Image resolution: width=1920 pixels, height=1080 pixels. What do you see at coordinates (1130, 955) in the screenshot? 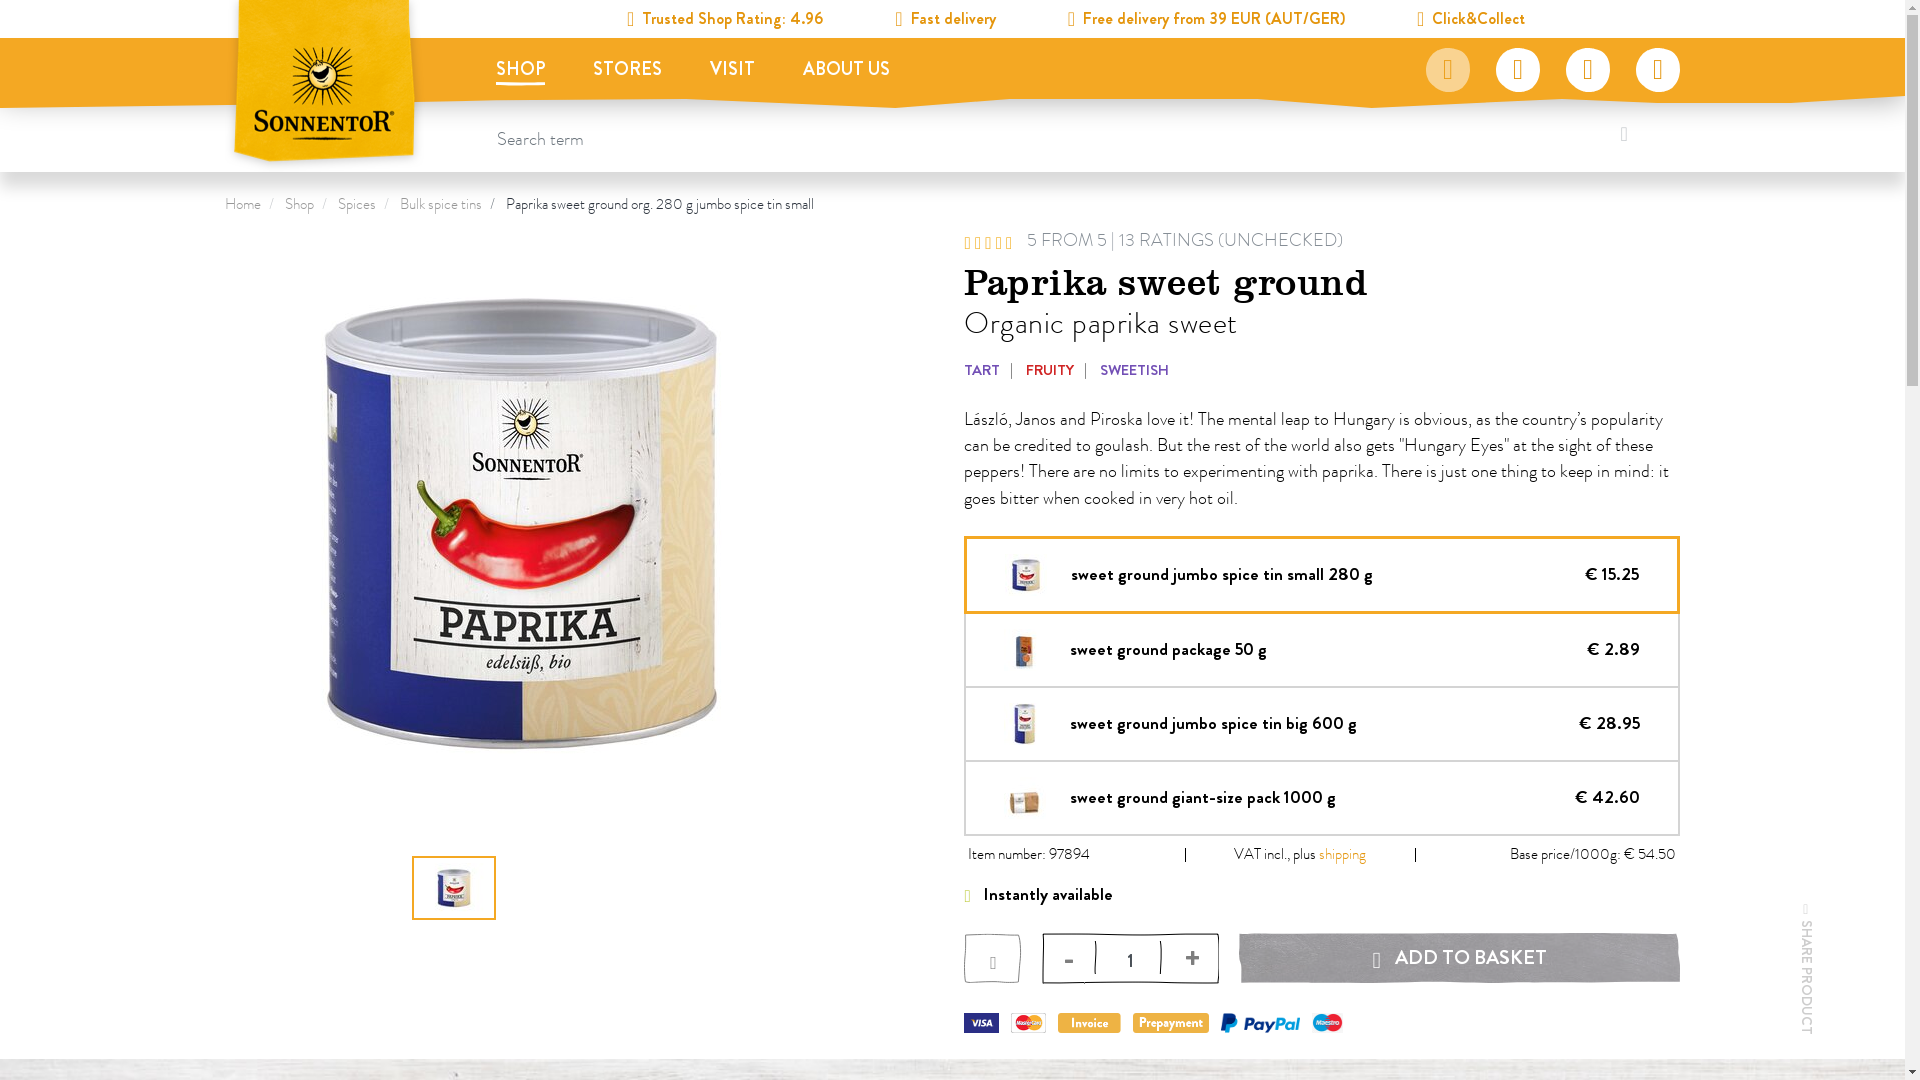
I see `1` at bounding box center [1130, 955].